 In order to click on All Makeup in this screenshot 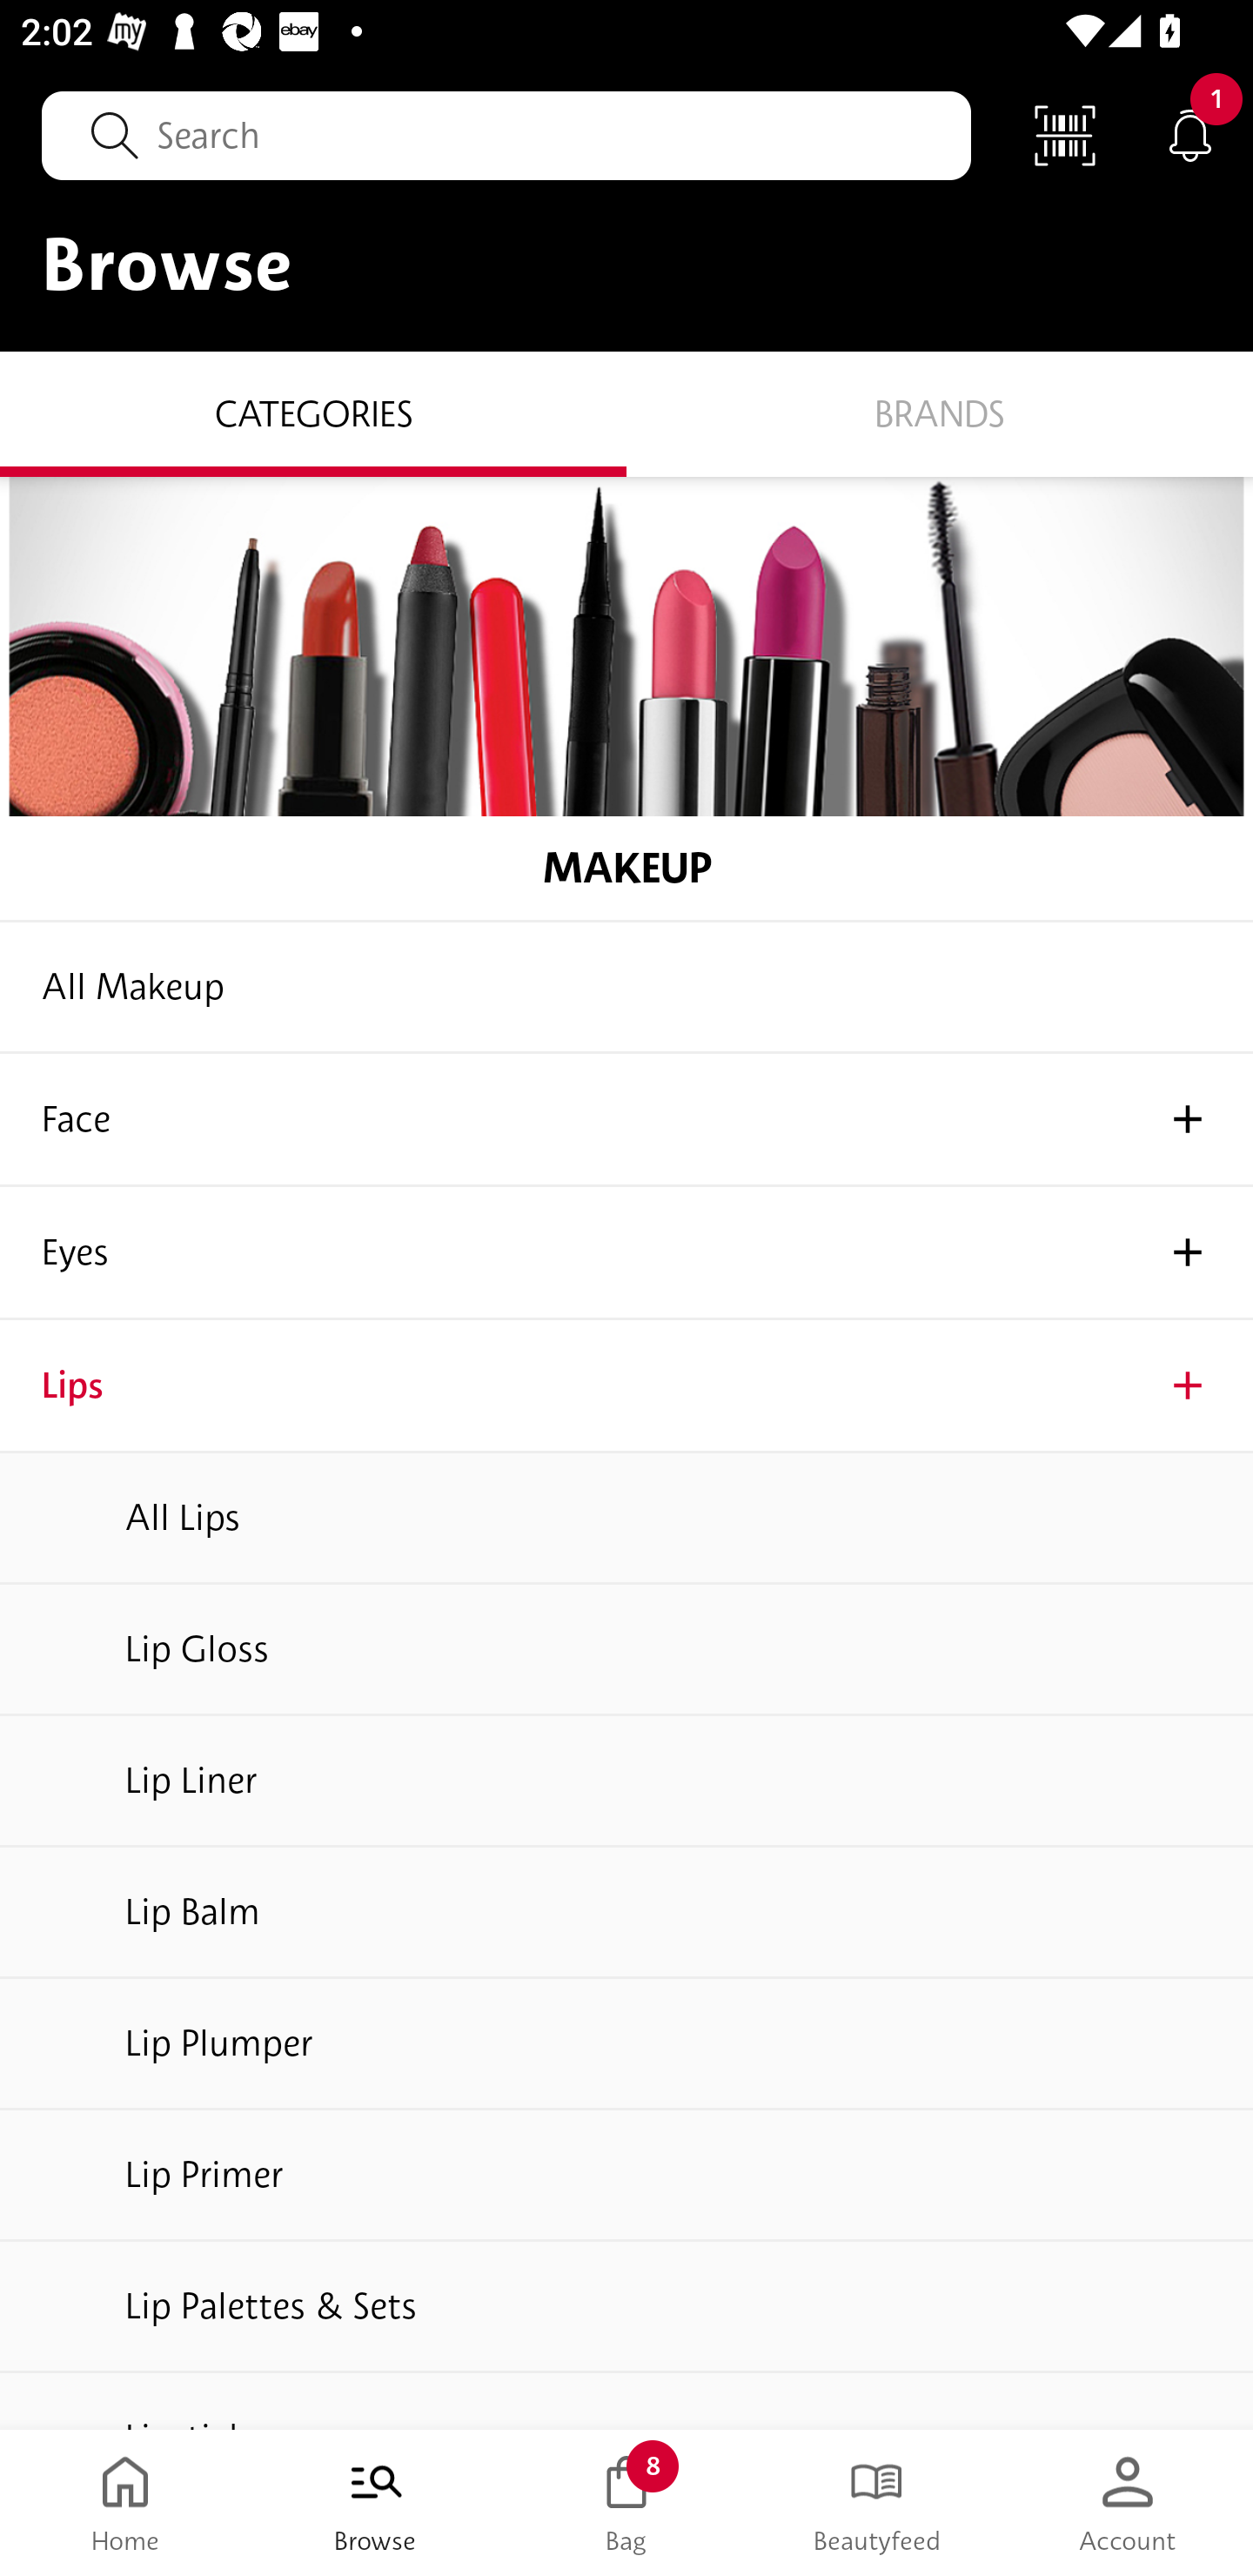, I will do `click(626, 987)`.